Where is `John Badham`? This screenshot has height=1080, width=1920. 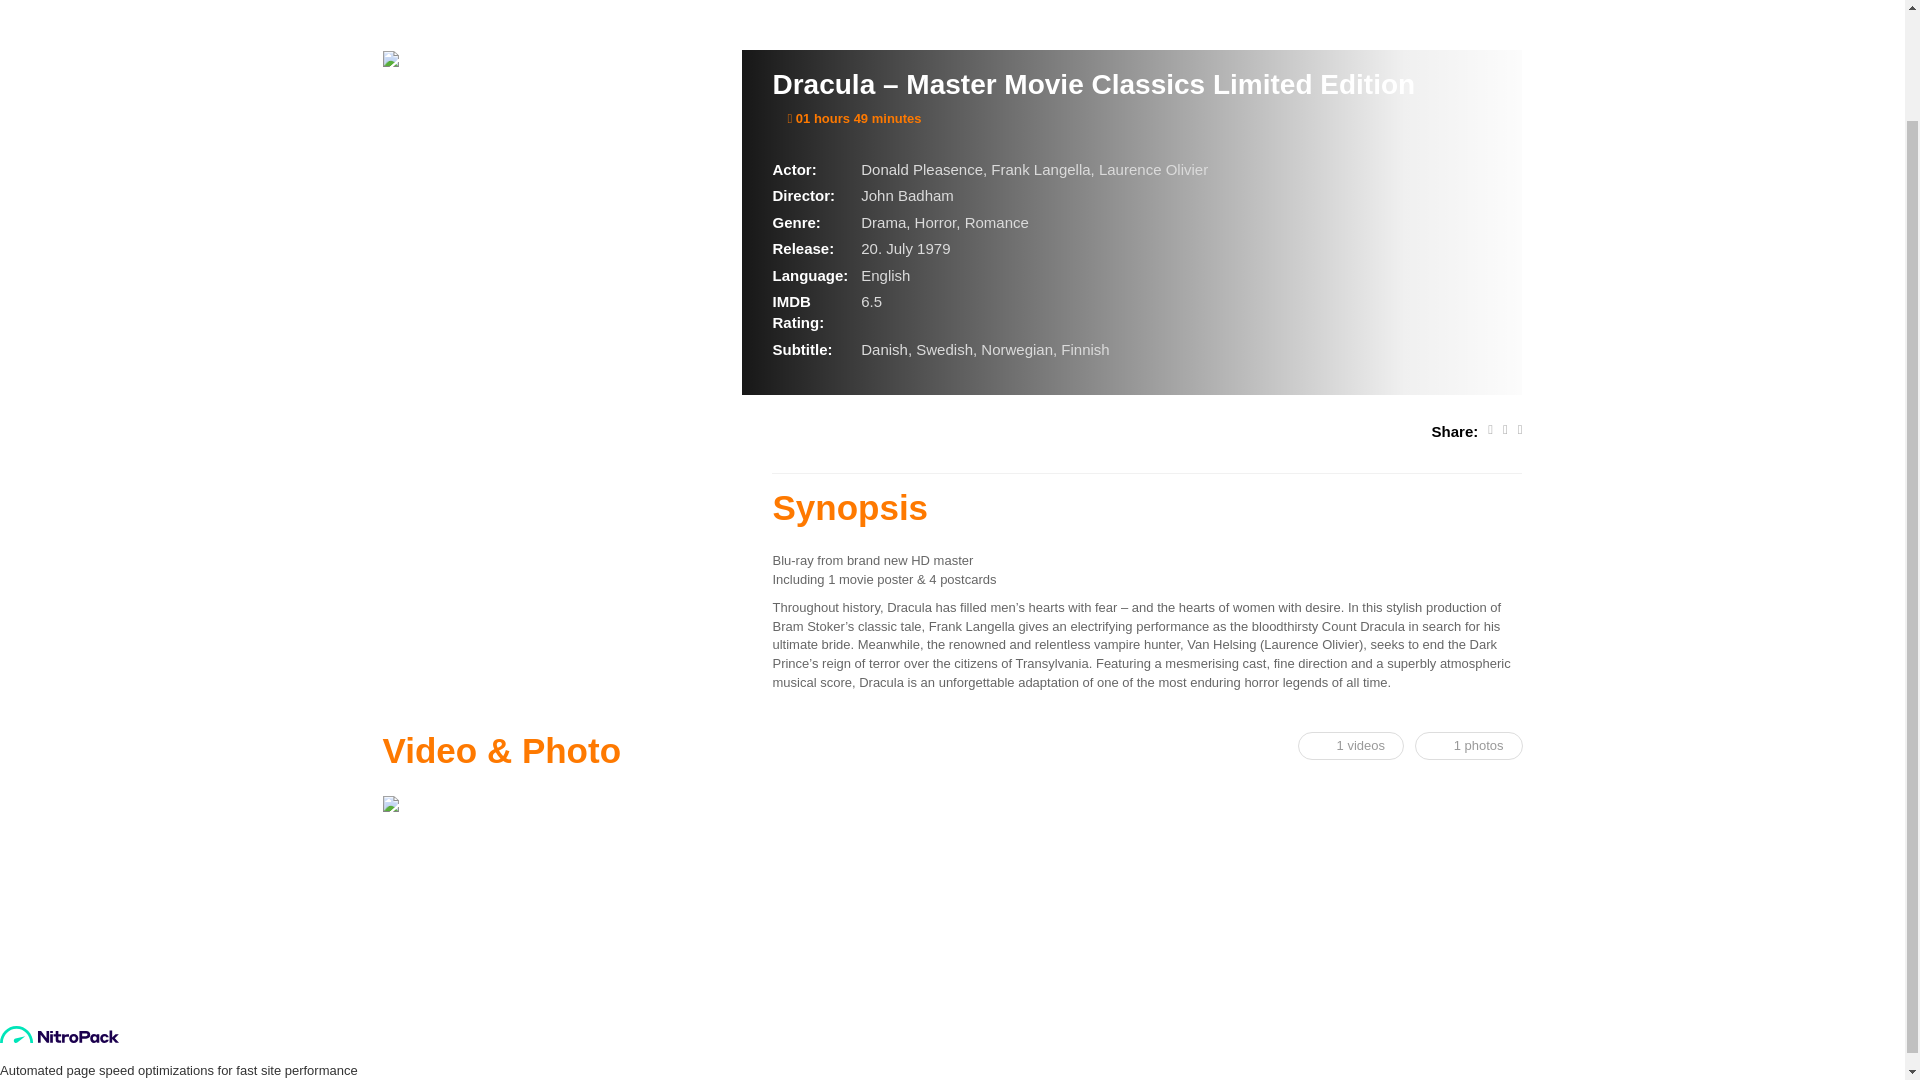
John Badham is located at coordinates (907, 195).